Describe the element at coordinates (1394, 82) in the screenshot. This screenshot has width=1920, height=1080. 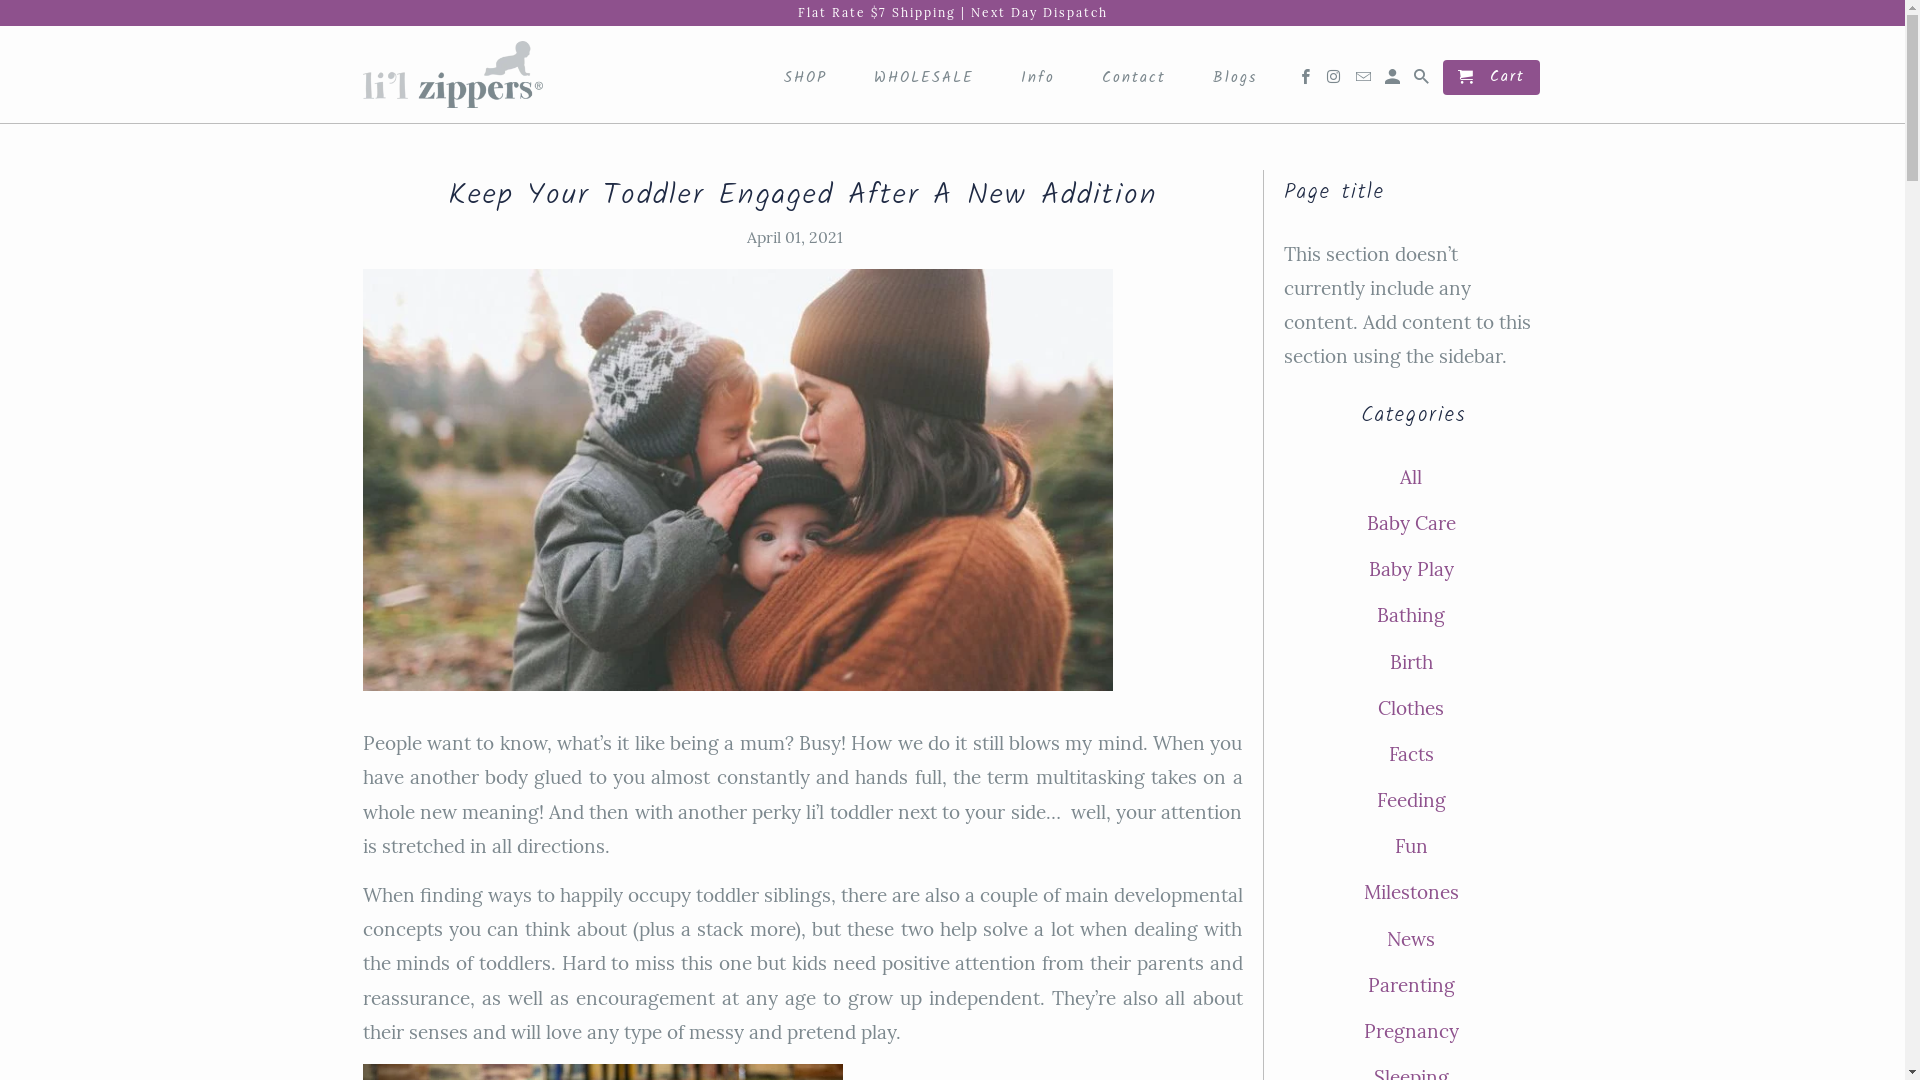
I see `My Account ` at that location.